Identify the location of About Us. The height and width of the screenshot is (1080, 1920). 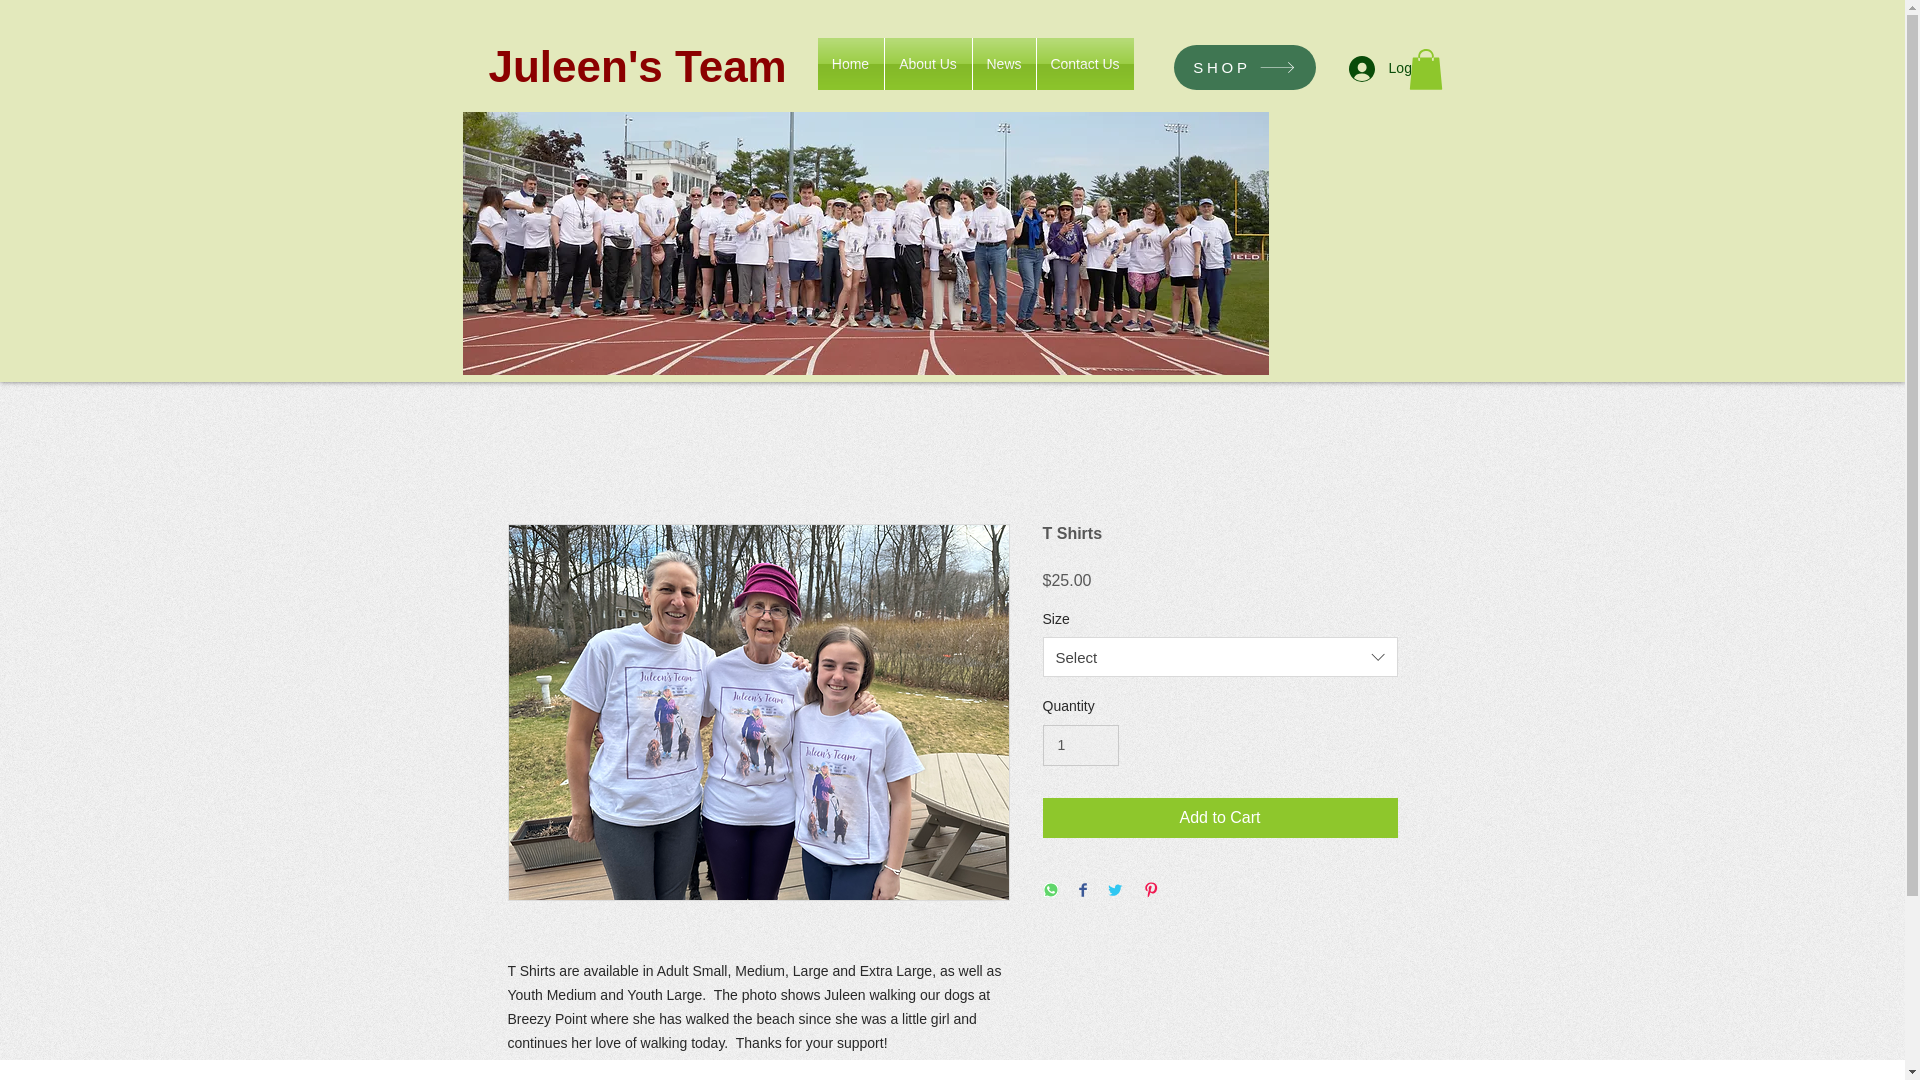
(927, 63).